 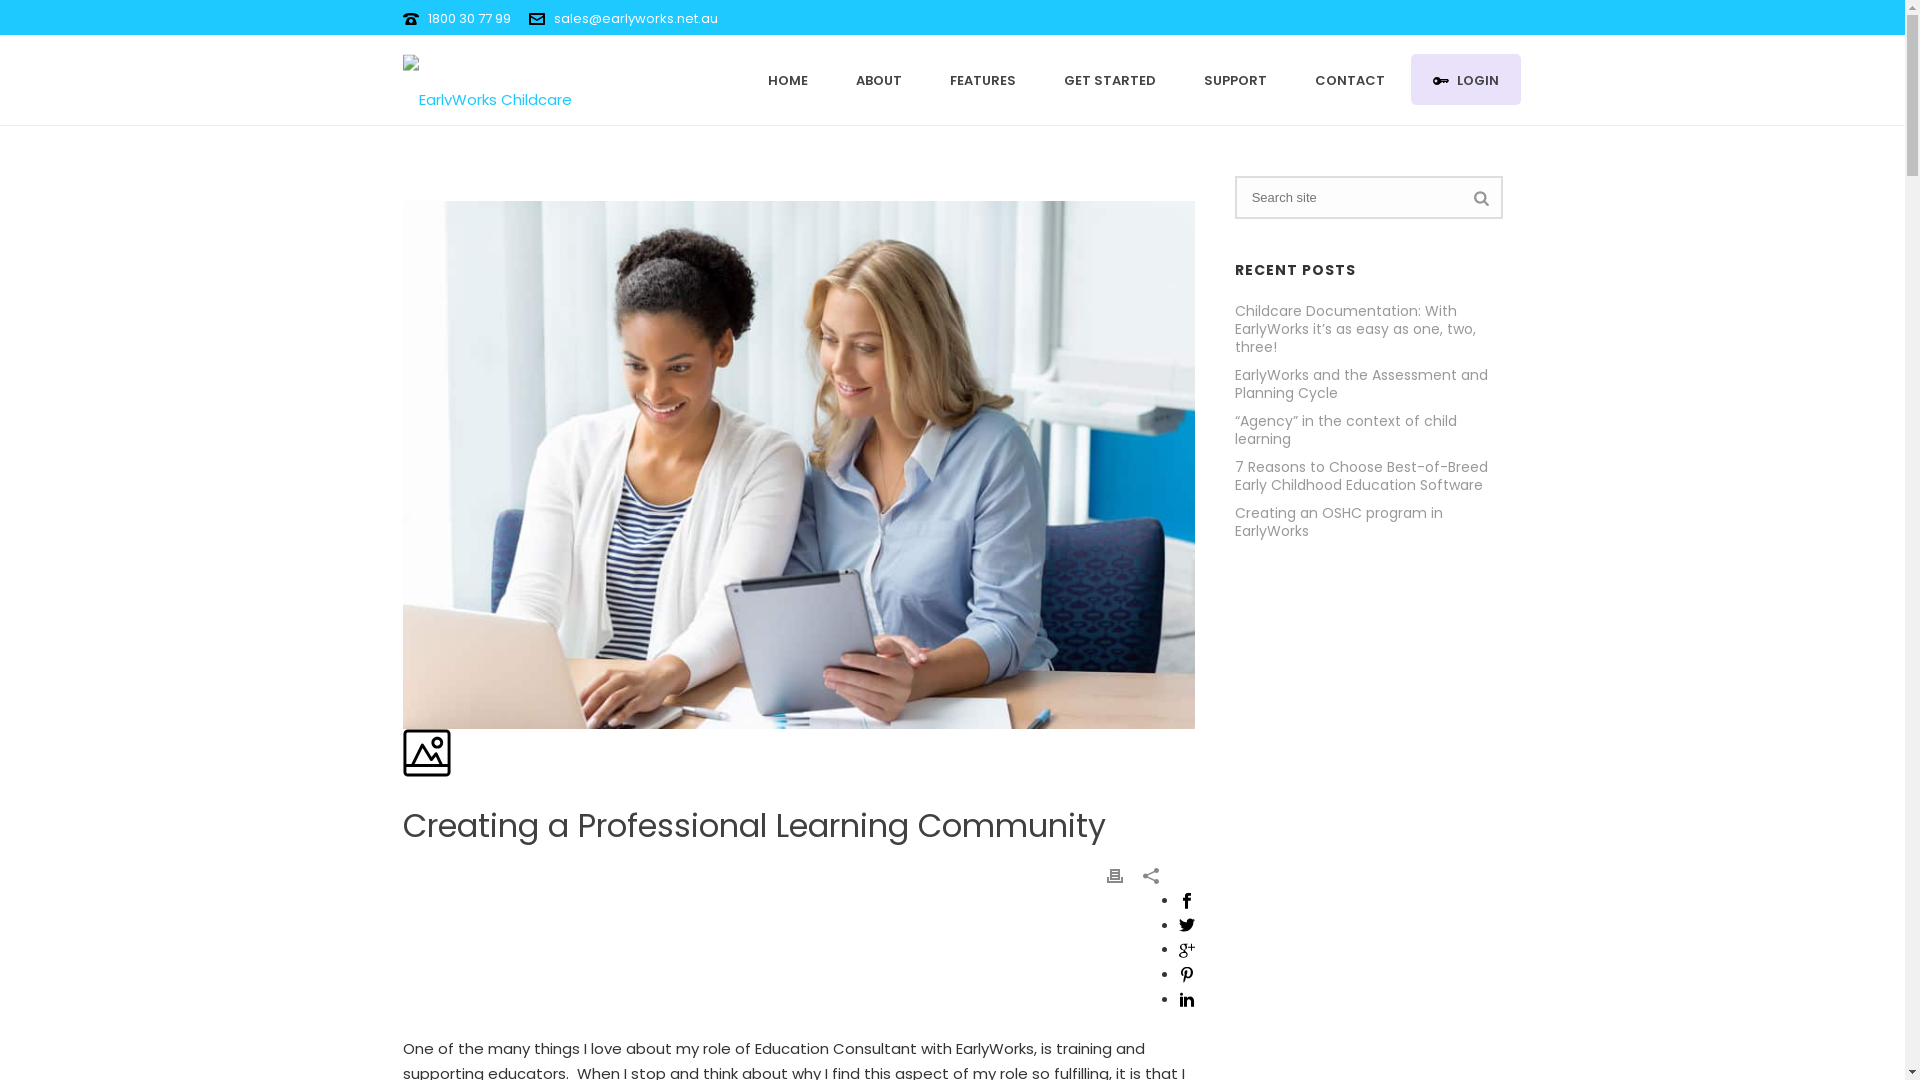 I want to click on Creating a Professional Learning Community, so click(x=798, y=465).